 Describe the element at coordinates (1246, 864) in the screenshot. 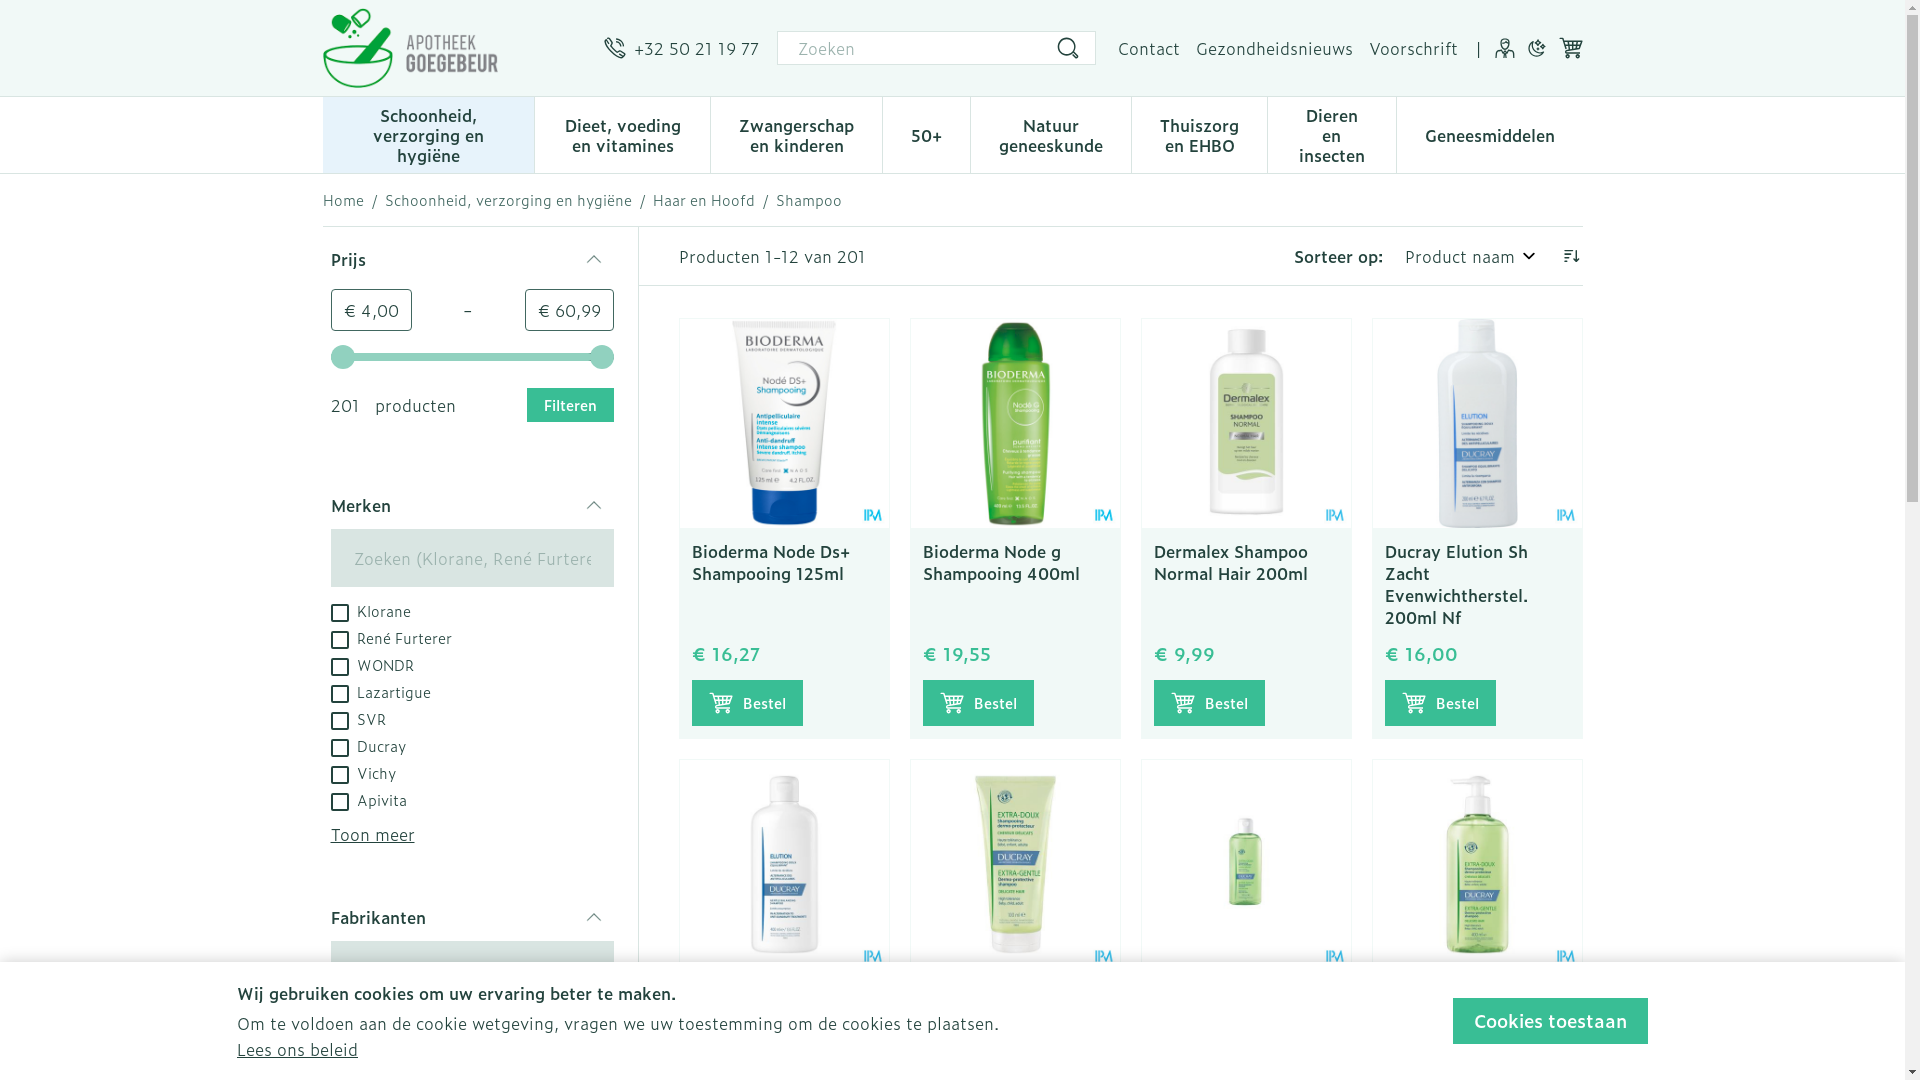

I see `Ducray Extra-doux Huidbescherm. Shampoo 200ml Nf` at that location.